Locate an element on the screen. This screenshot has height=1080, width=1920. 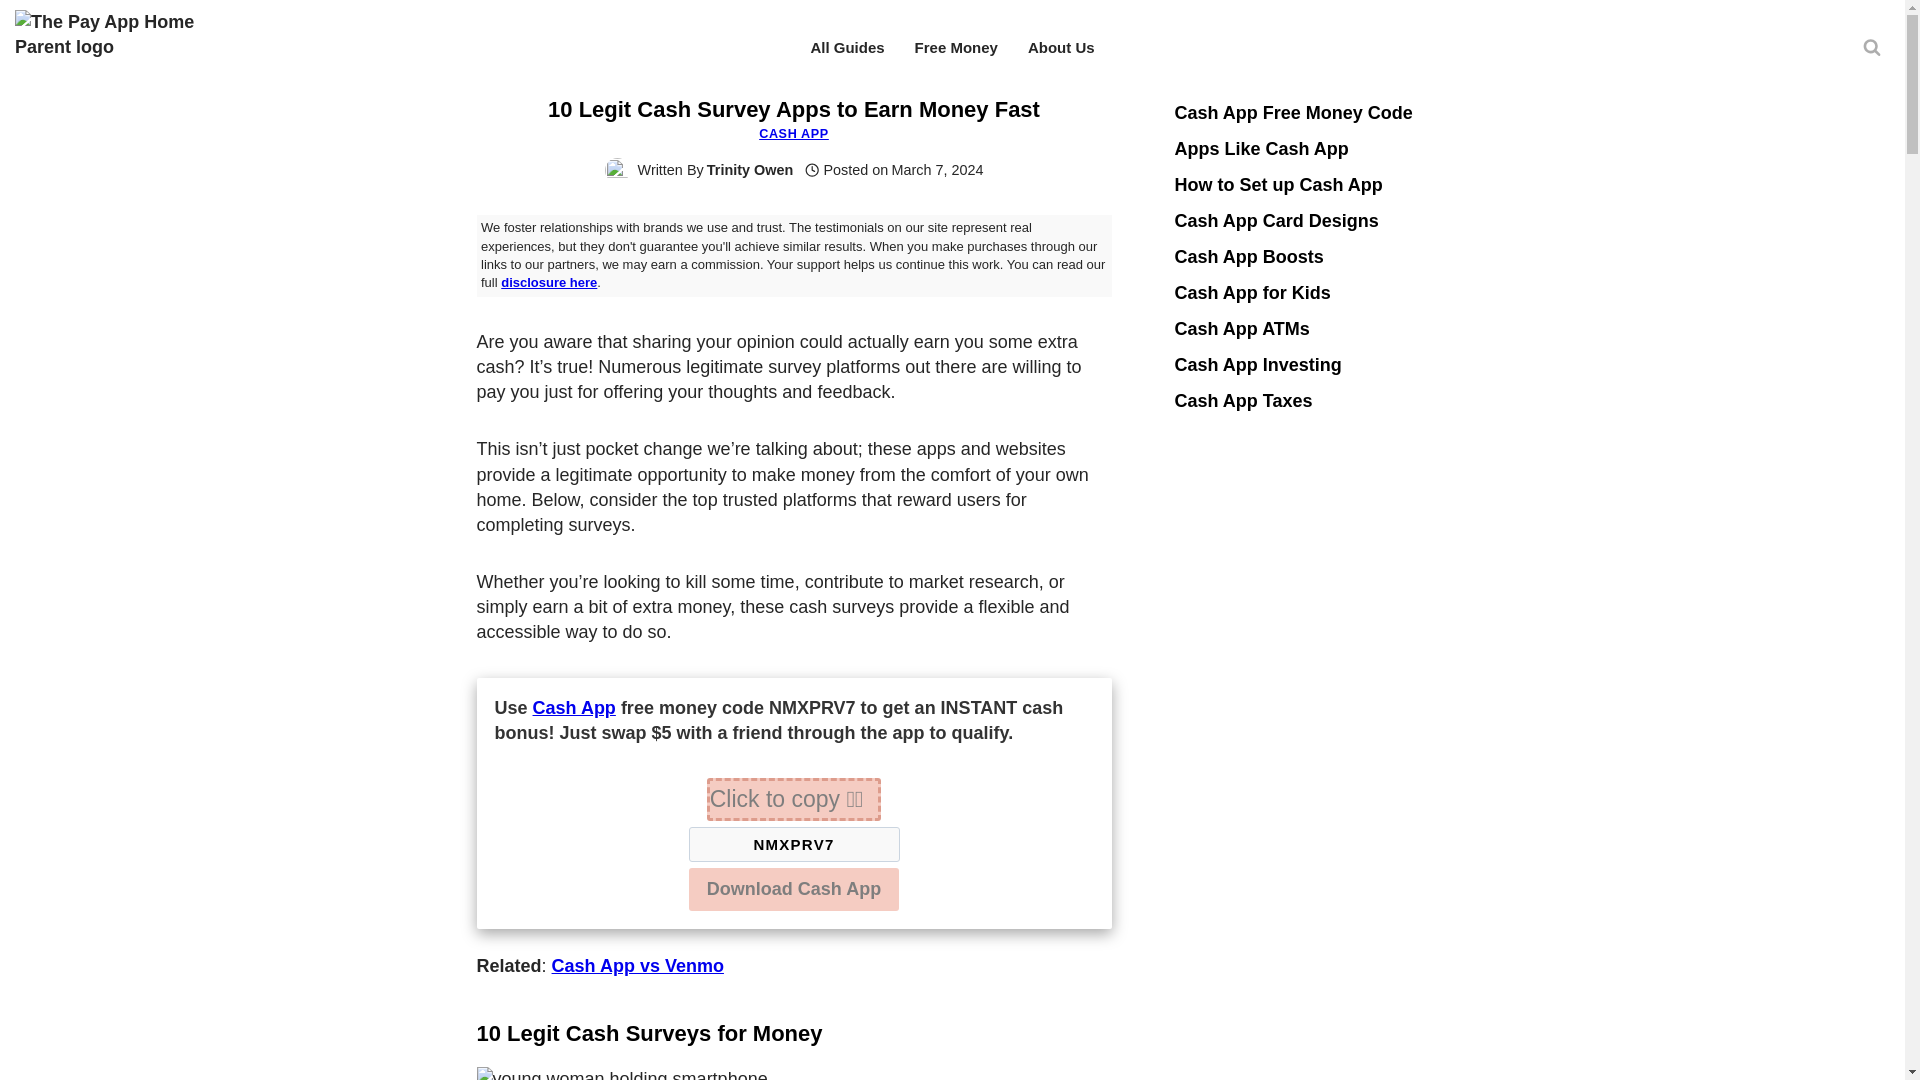
All Guides is located at coordinates (846, 47).